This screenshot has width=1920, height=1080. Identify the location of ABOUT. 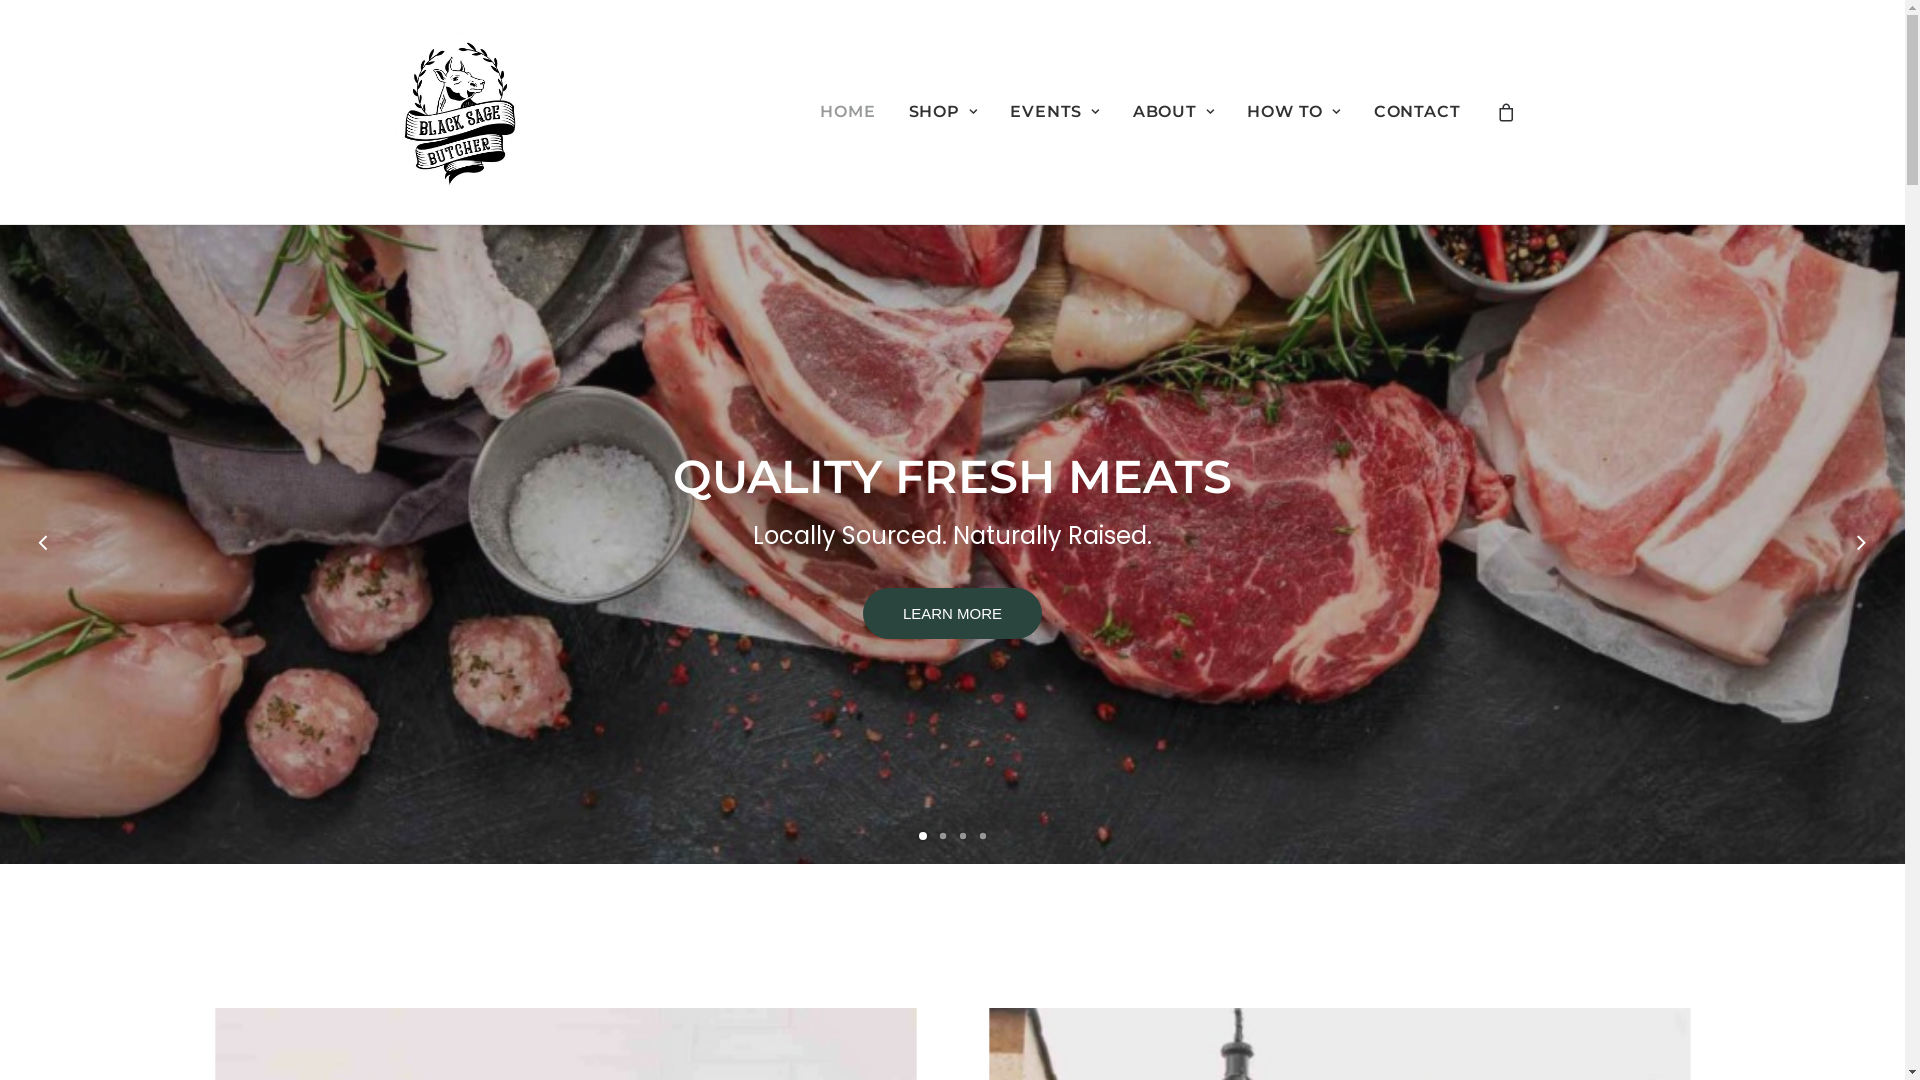
(1174, 112).